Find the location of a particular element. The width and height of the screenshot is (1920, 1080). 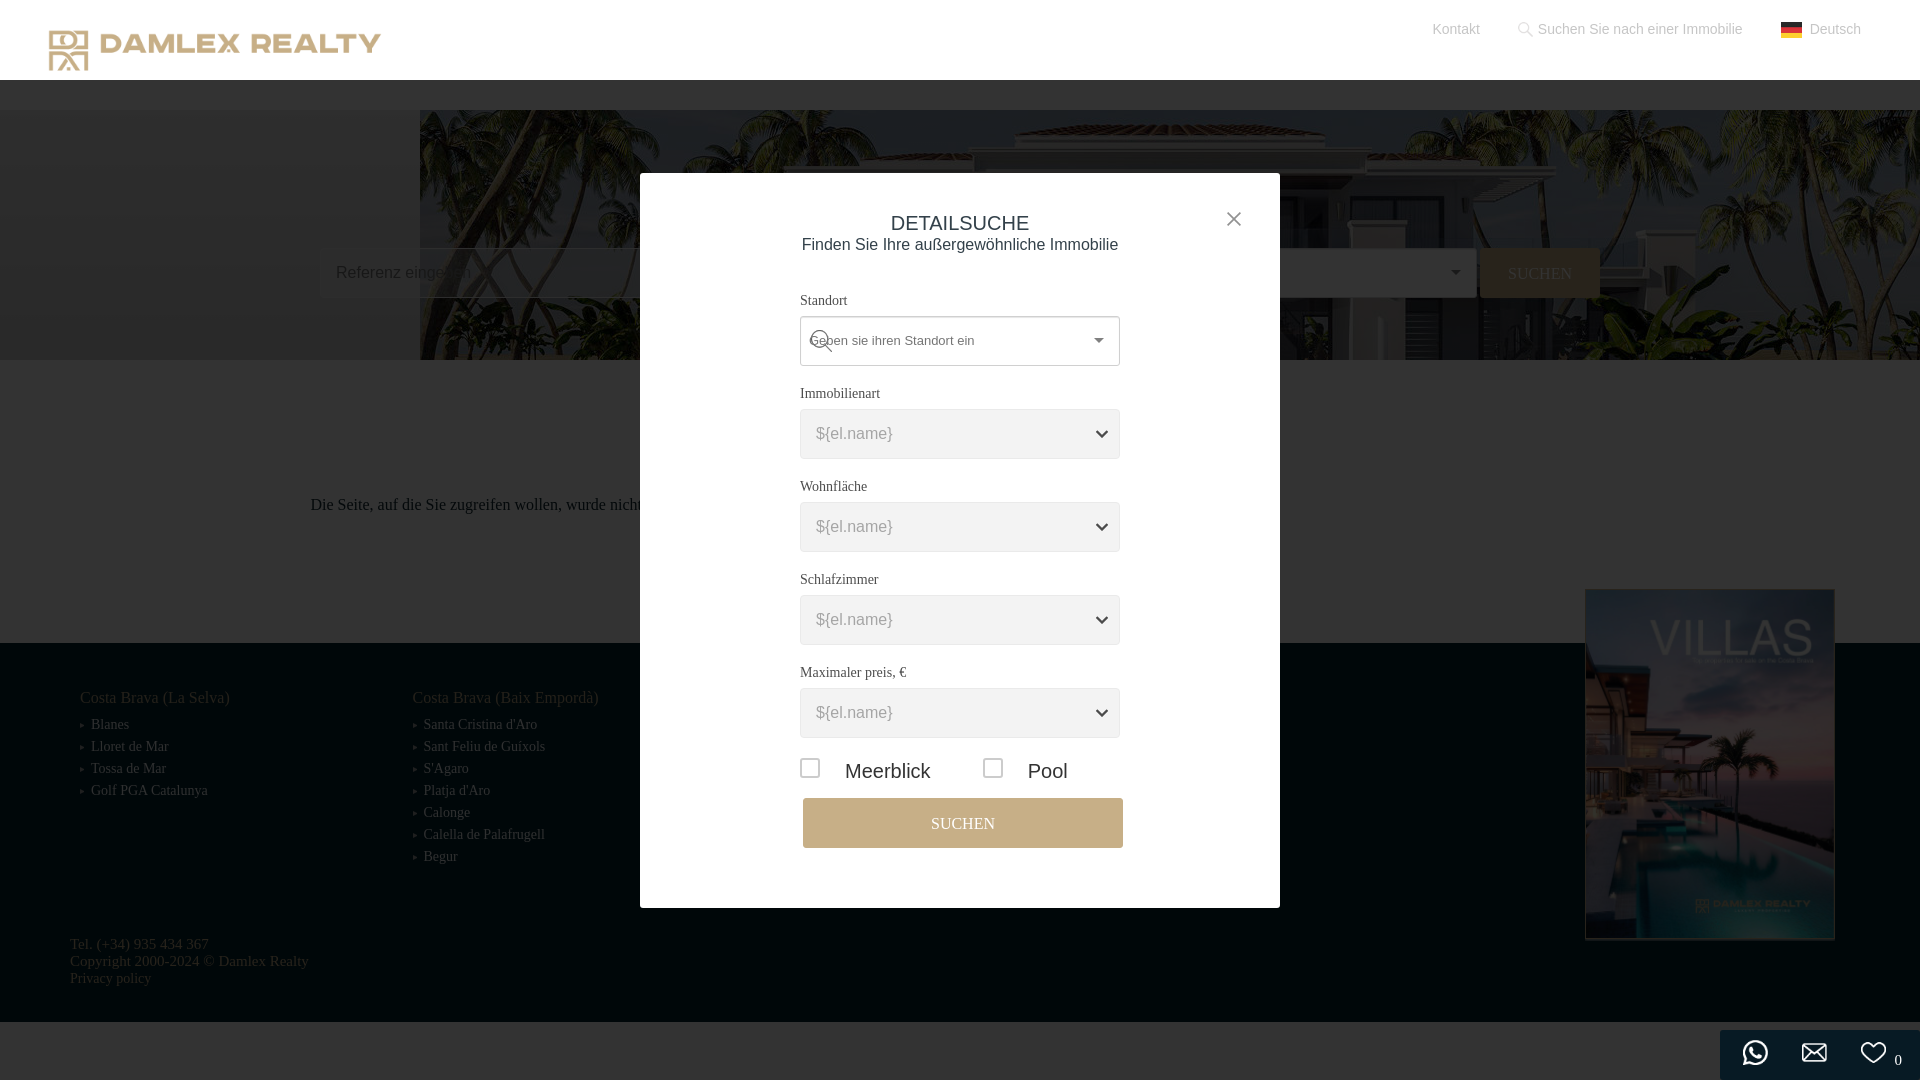

REFERENZ is located at coordinates (1150, 318).